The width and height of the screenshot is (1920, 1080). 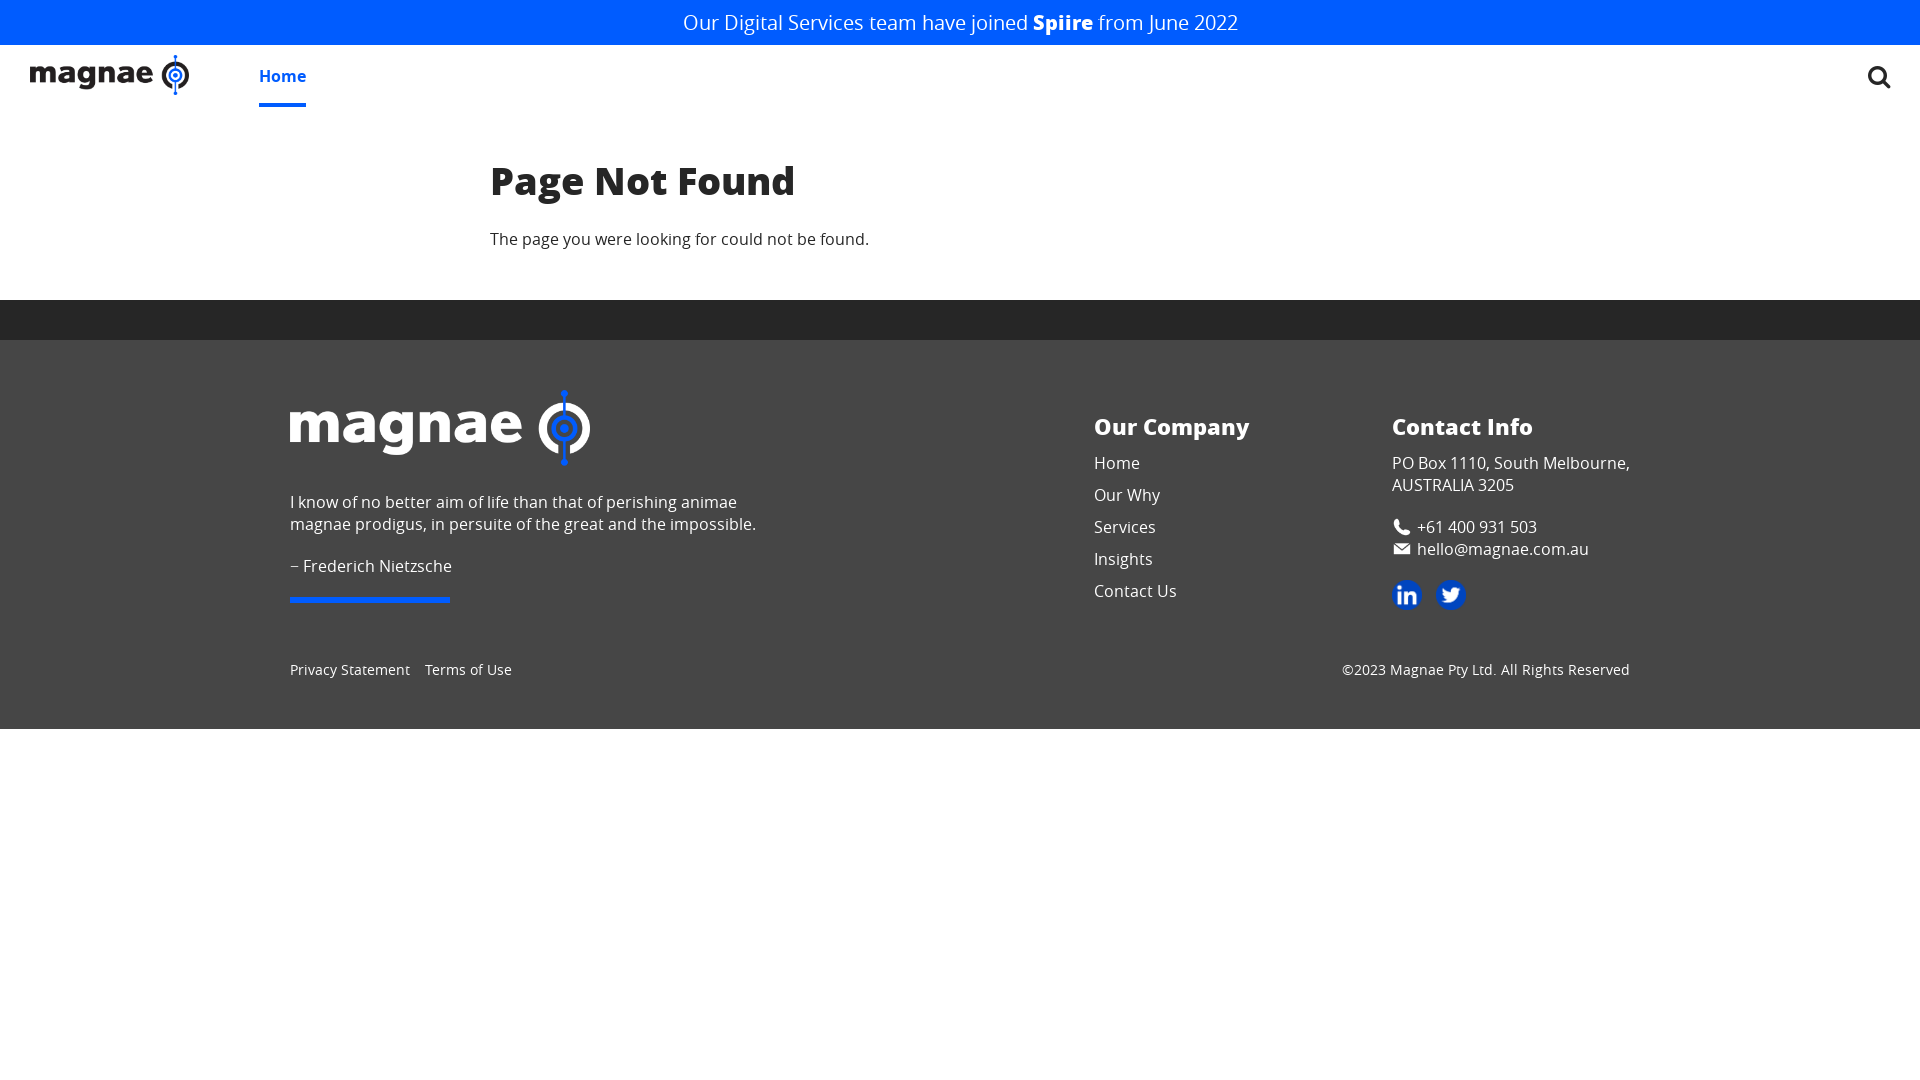 What do you see at coordinates (1125, 527) in the screenshot?
I see `Services` at bounding box center [1125, 527].